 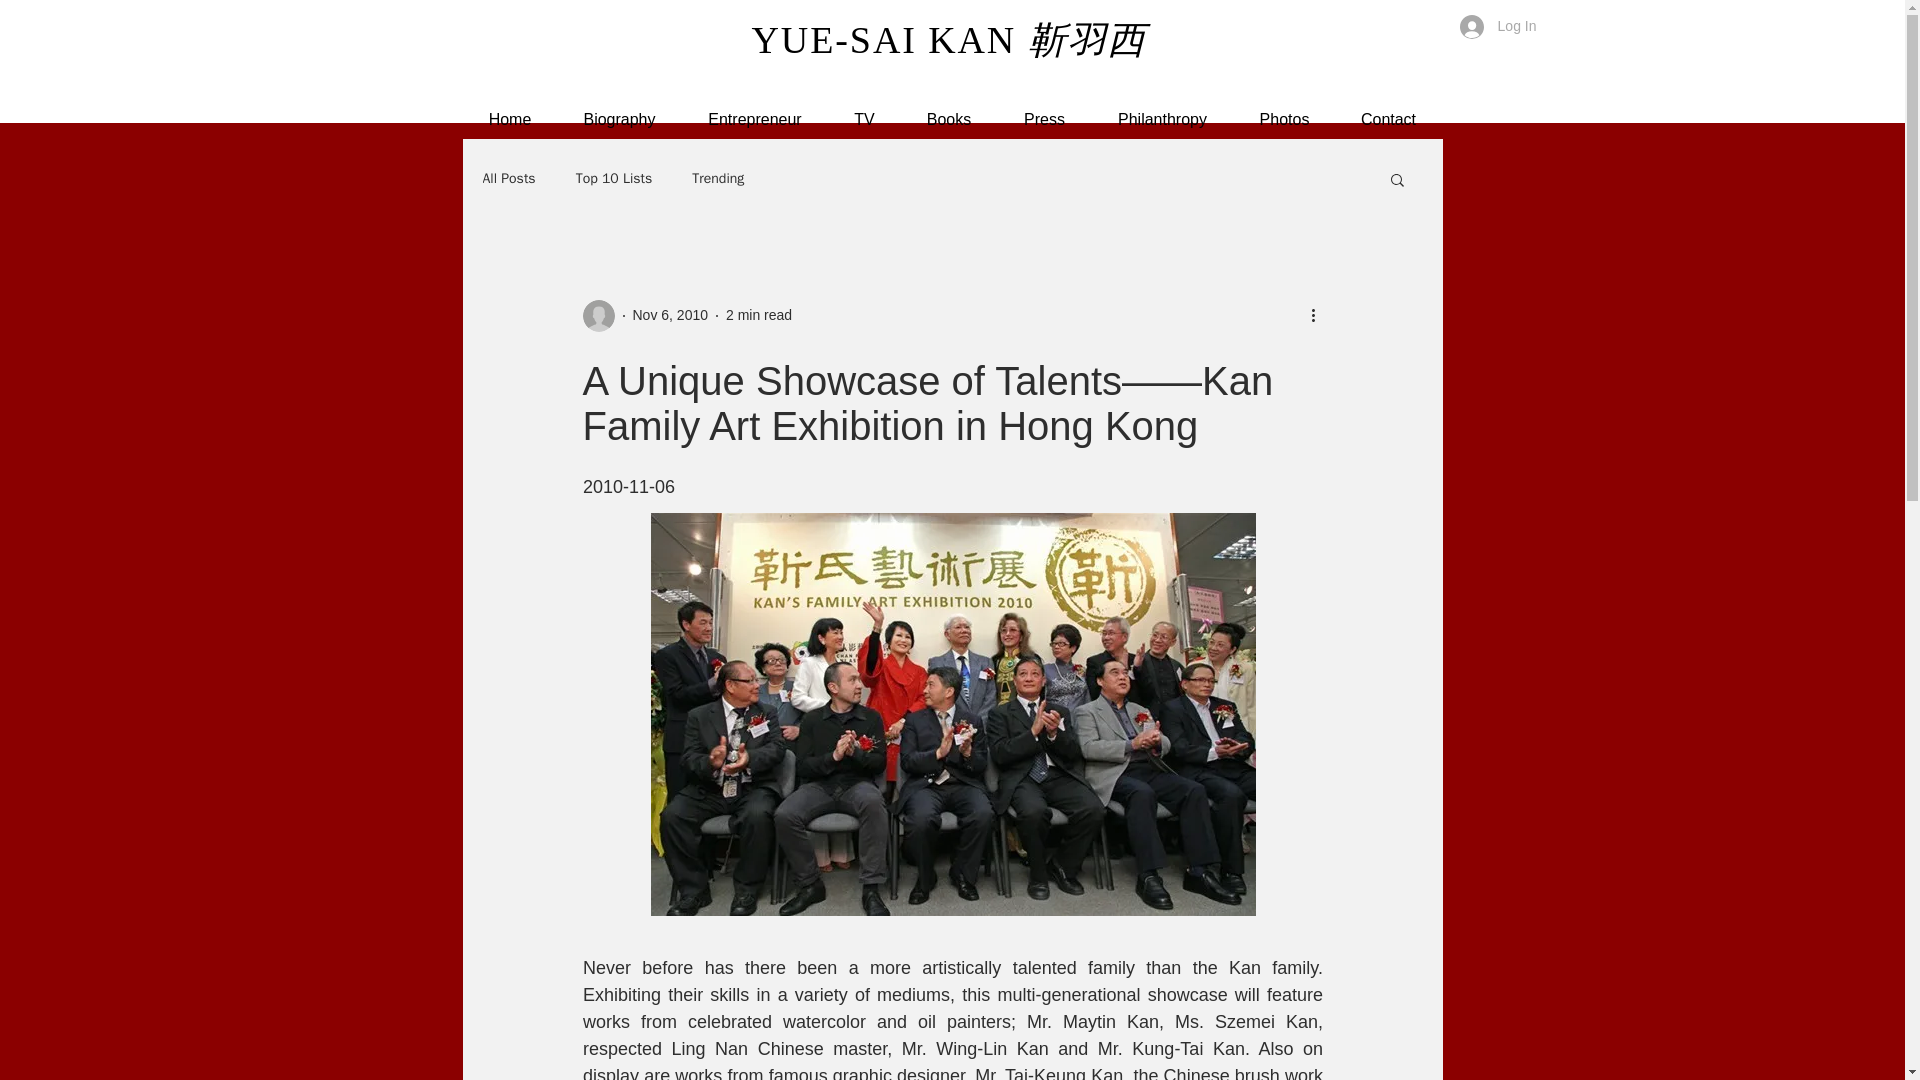 What do you see at coordinates (614, 178) in the screenshot?
I see `Top 10 Lists` at bounding box center [614, 178].